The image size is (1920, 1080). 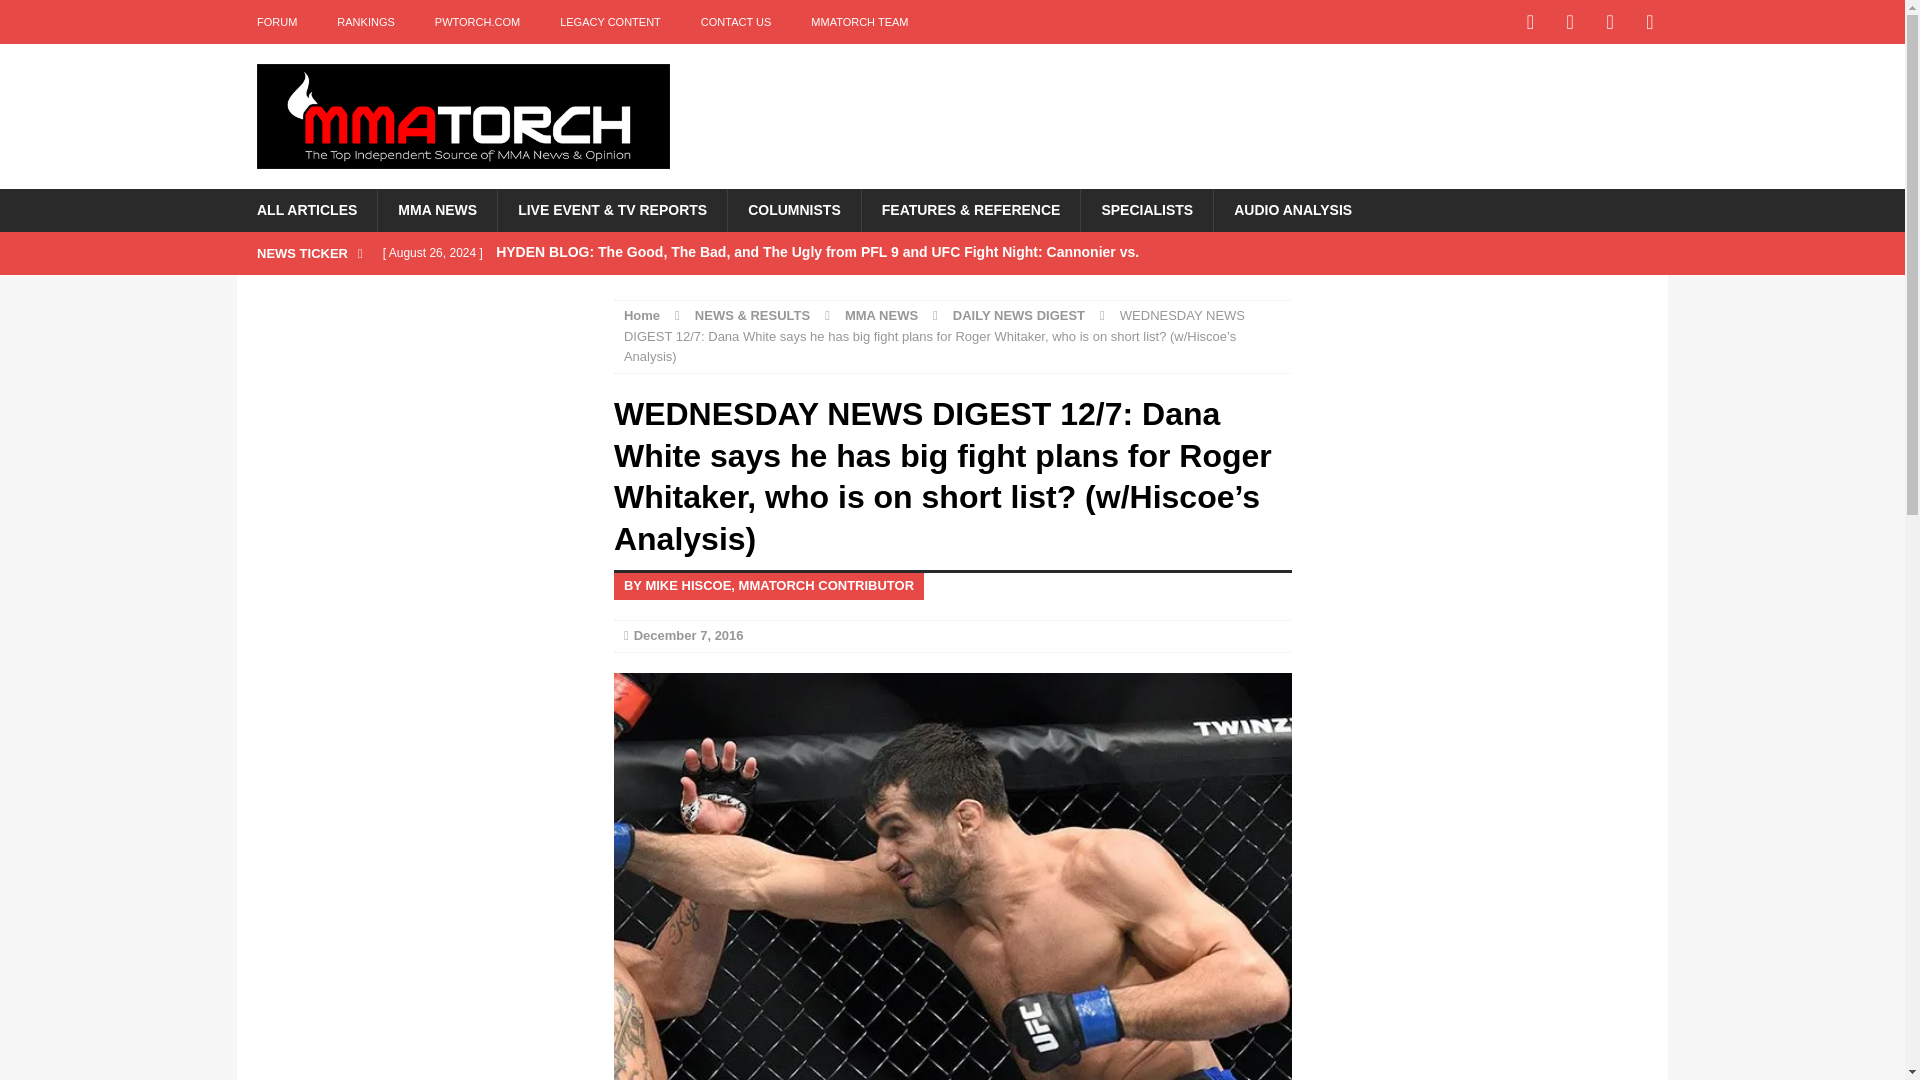 I want to click on COLUMNISTS, so click(x=794, y=210).